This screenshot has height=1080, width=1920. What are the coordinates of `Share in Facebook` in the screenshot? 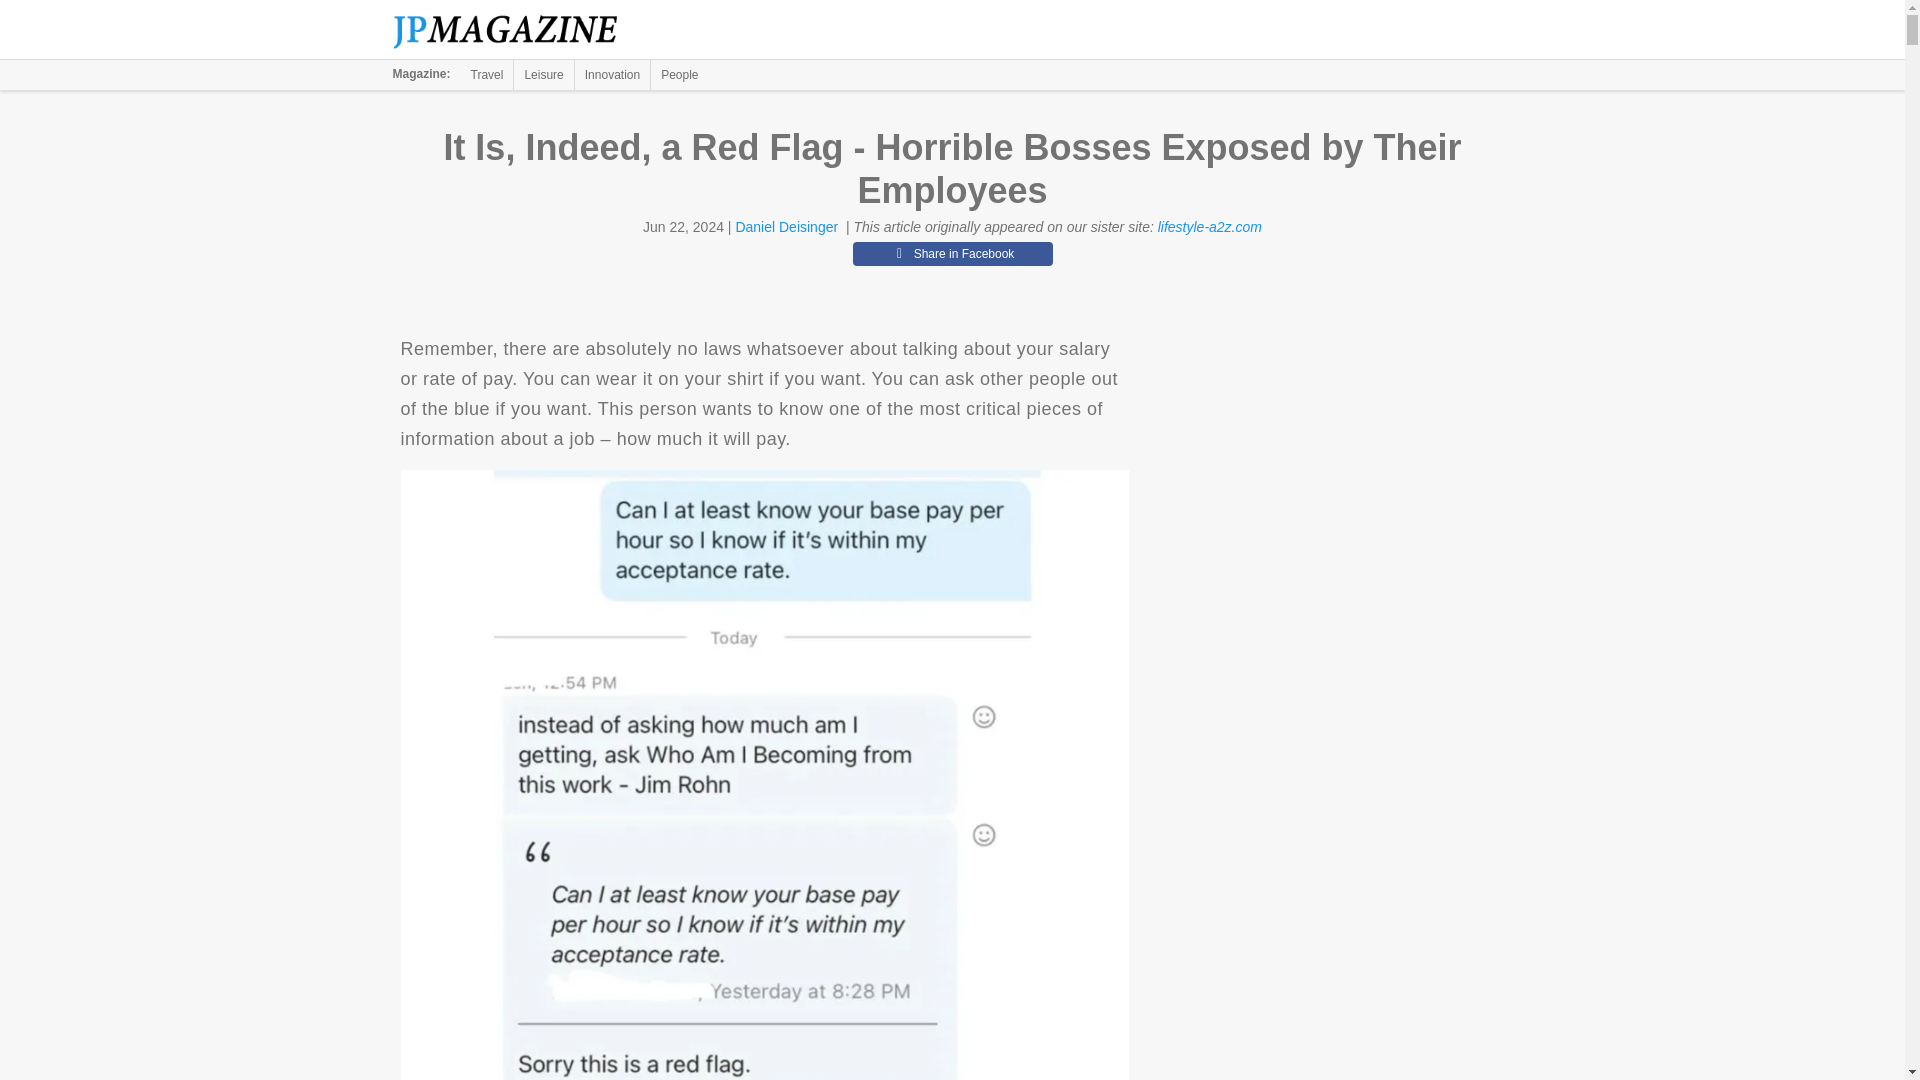 It's located at (952, 253).